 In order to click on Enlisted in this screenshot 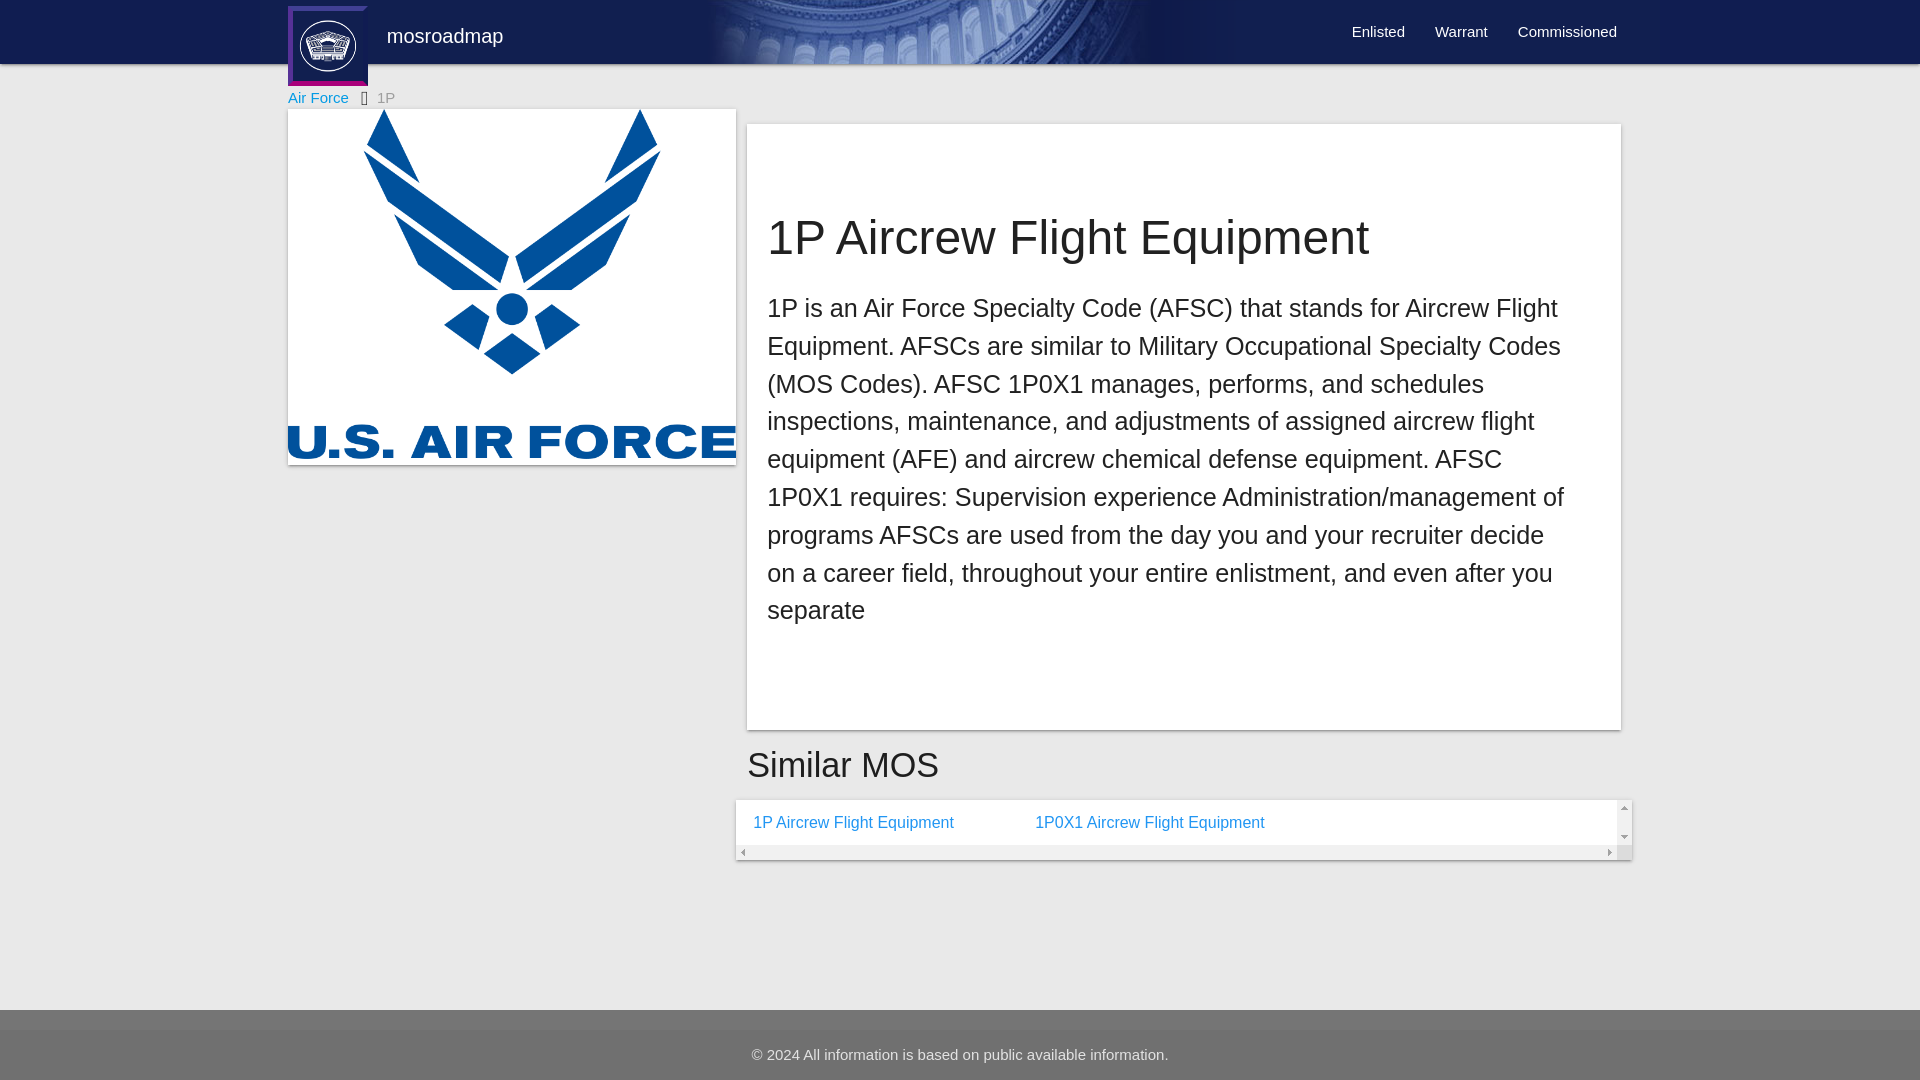, I will do `click(1378, 32)`.